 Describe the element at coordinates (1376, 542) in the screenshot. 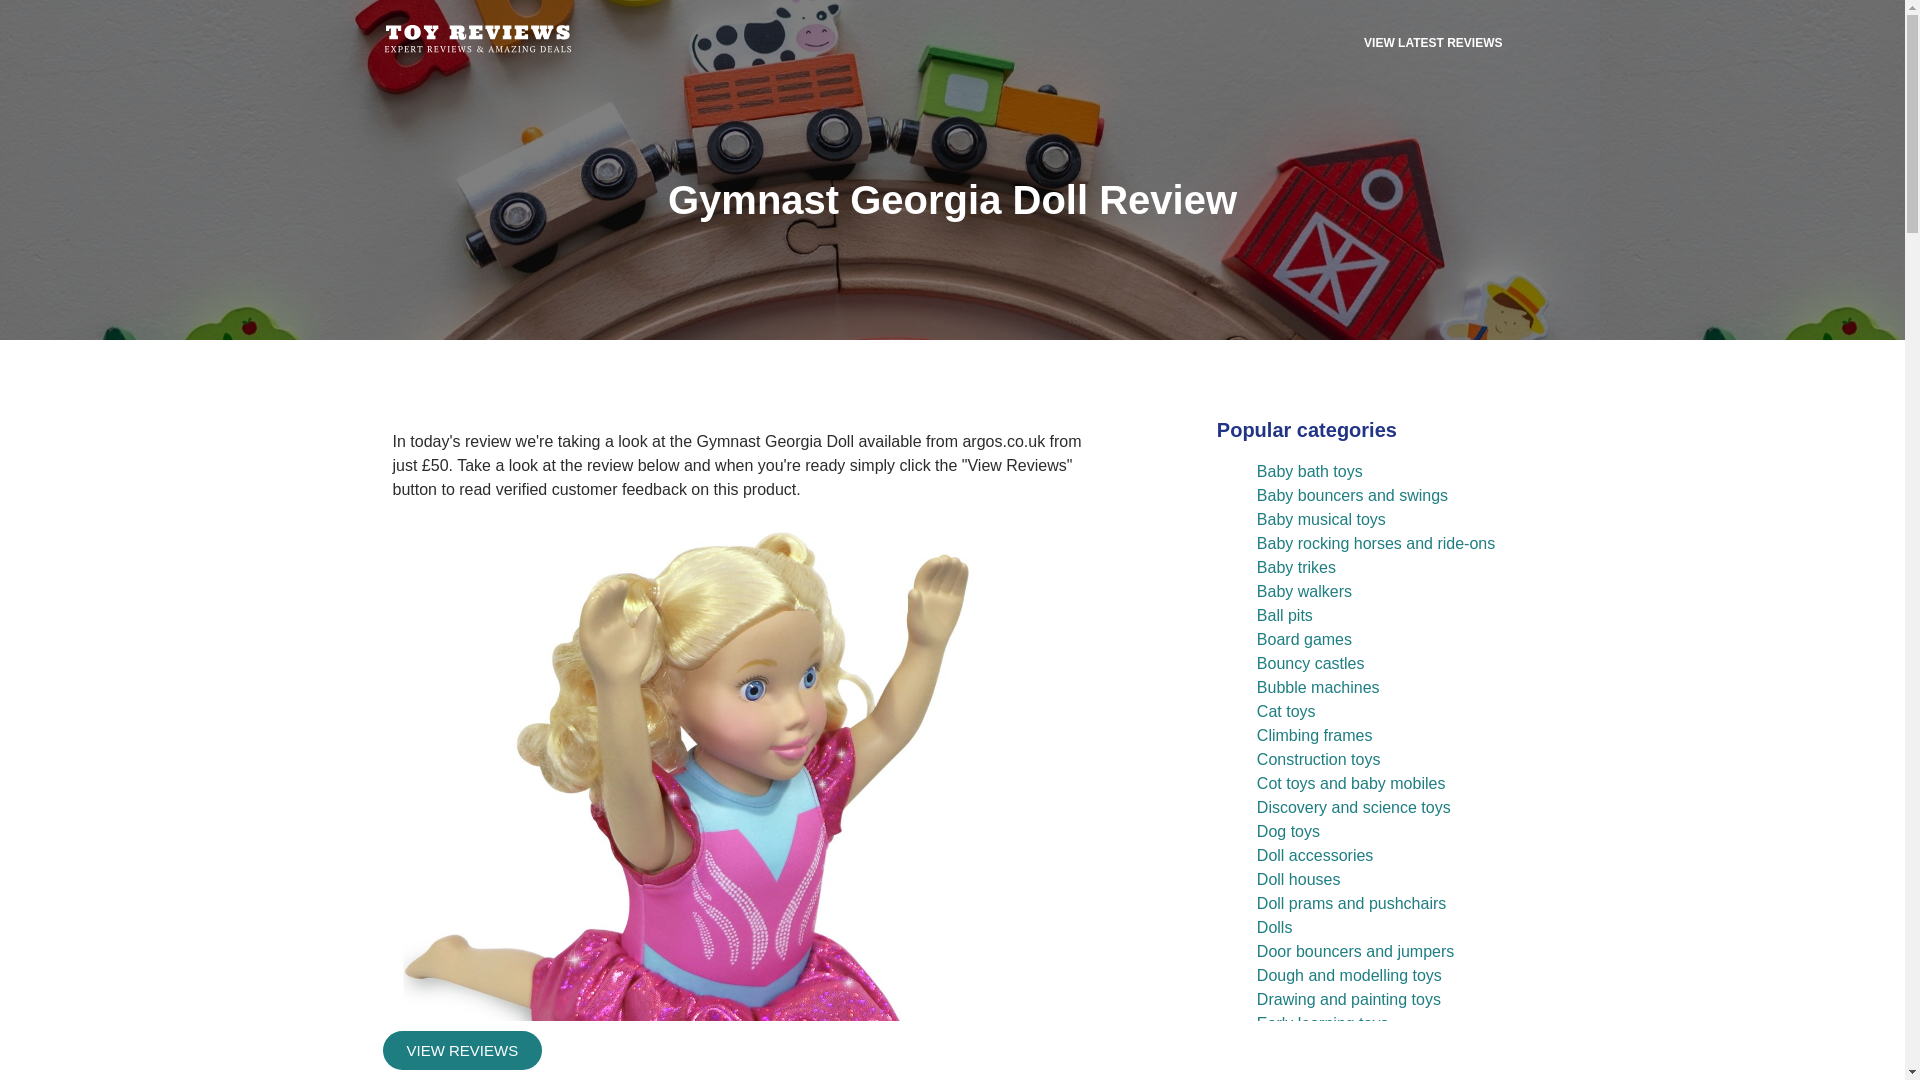

I see `Baby rocking horses and ride-ons` at that location.